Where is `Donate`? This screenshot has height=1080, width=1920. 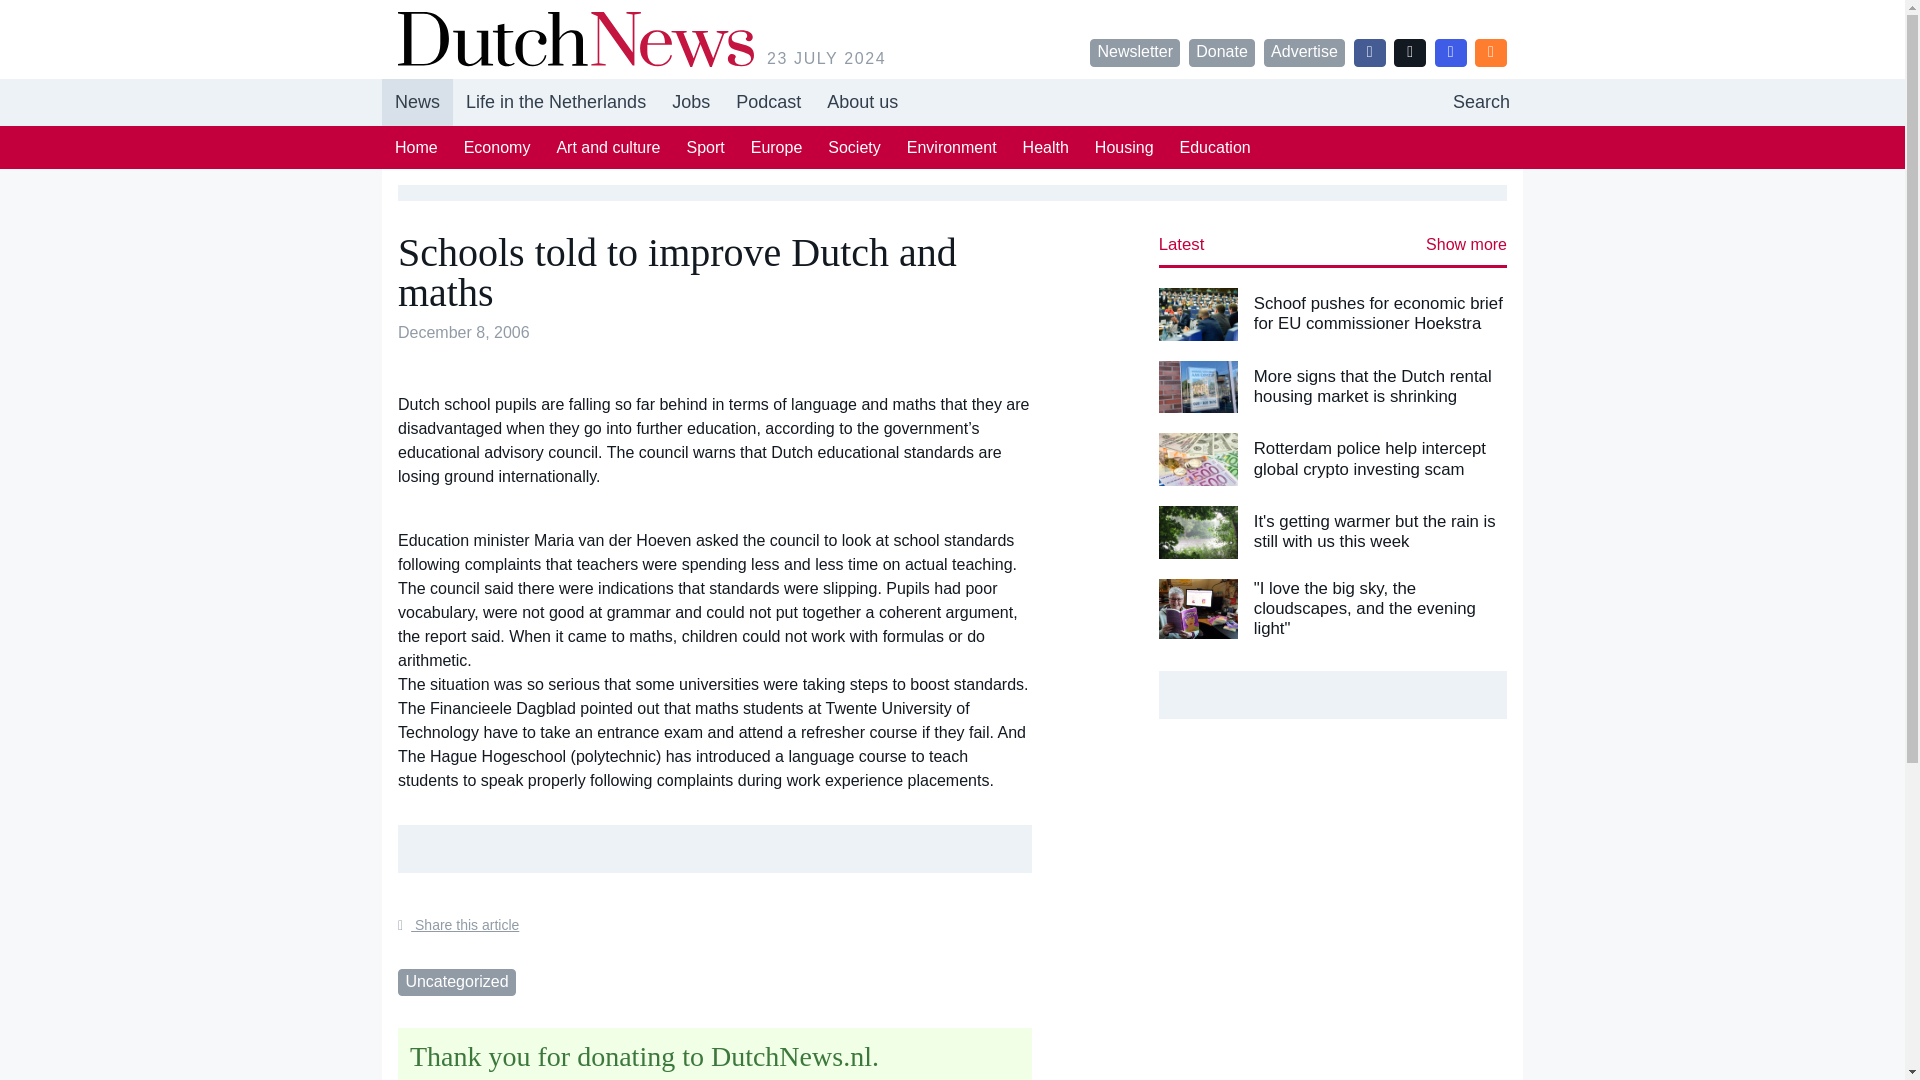 Donate is located at coordinates (1222, 52).